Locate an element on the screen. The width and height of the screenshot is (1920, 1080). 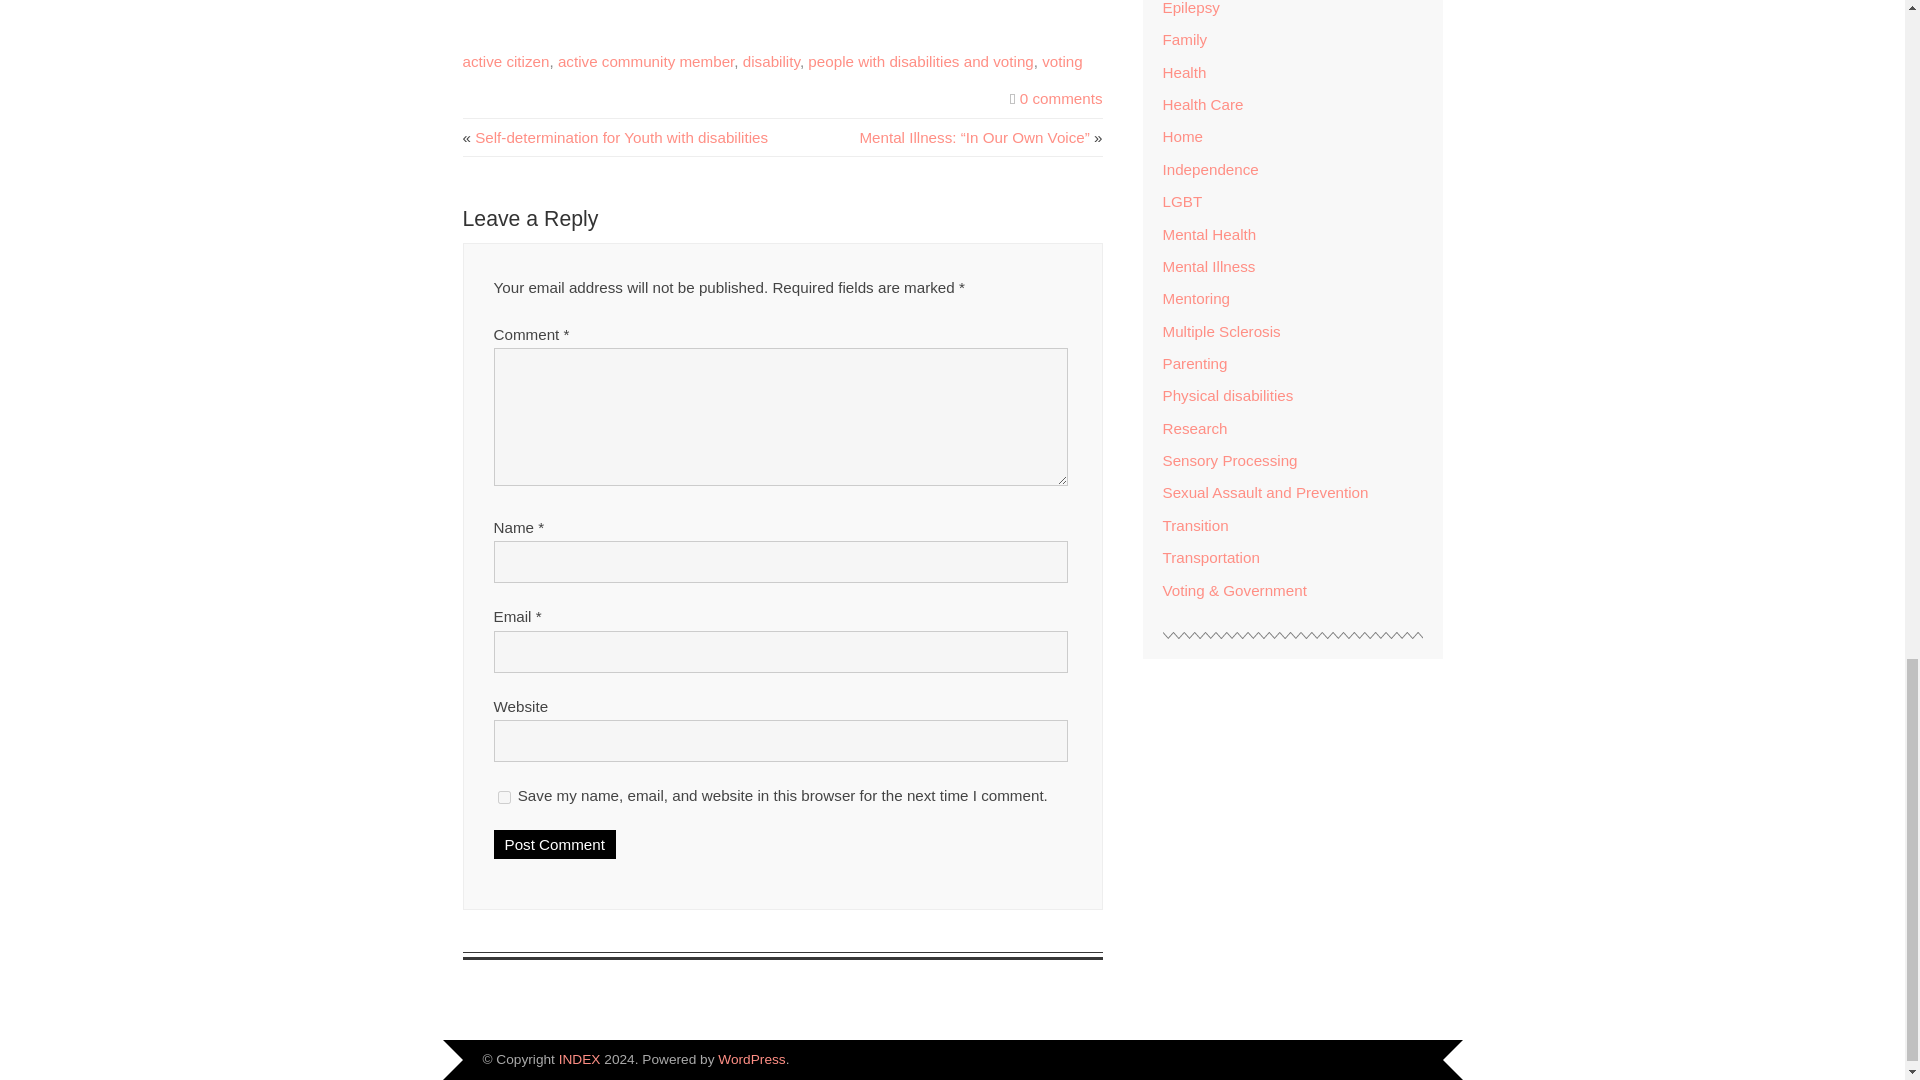
Self-determination for Youth with disabilities is located at coordinates (621, 136).